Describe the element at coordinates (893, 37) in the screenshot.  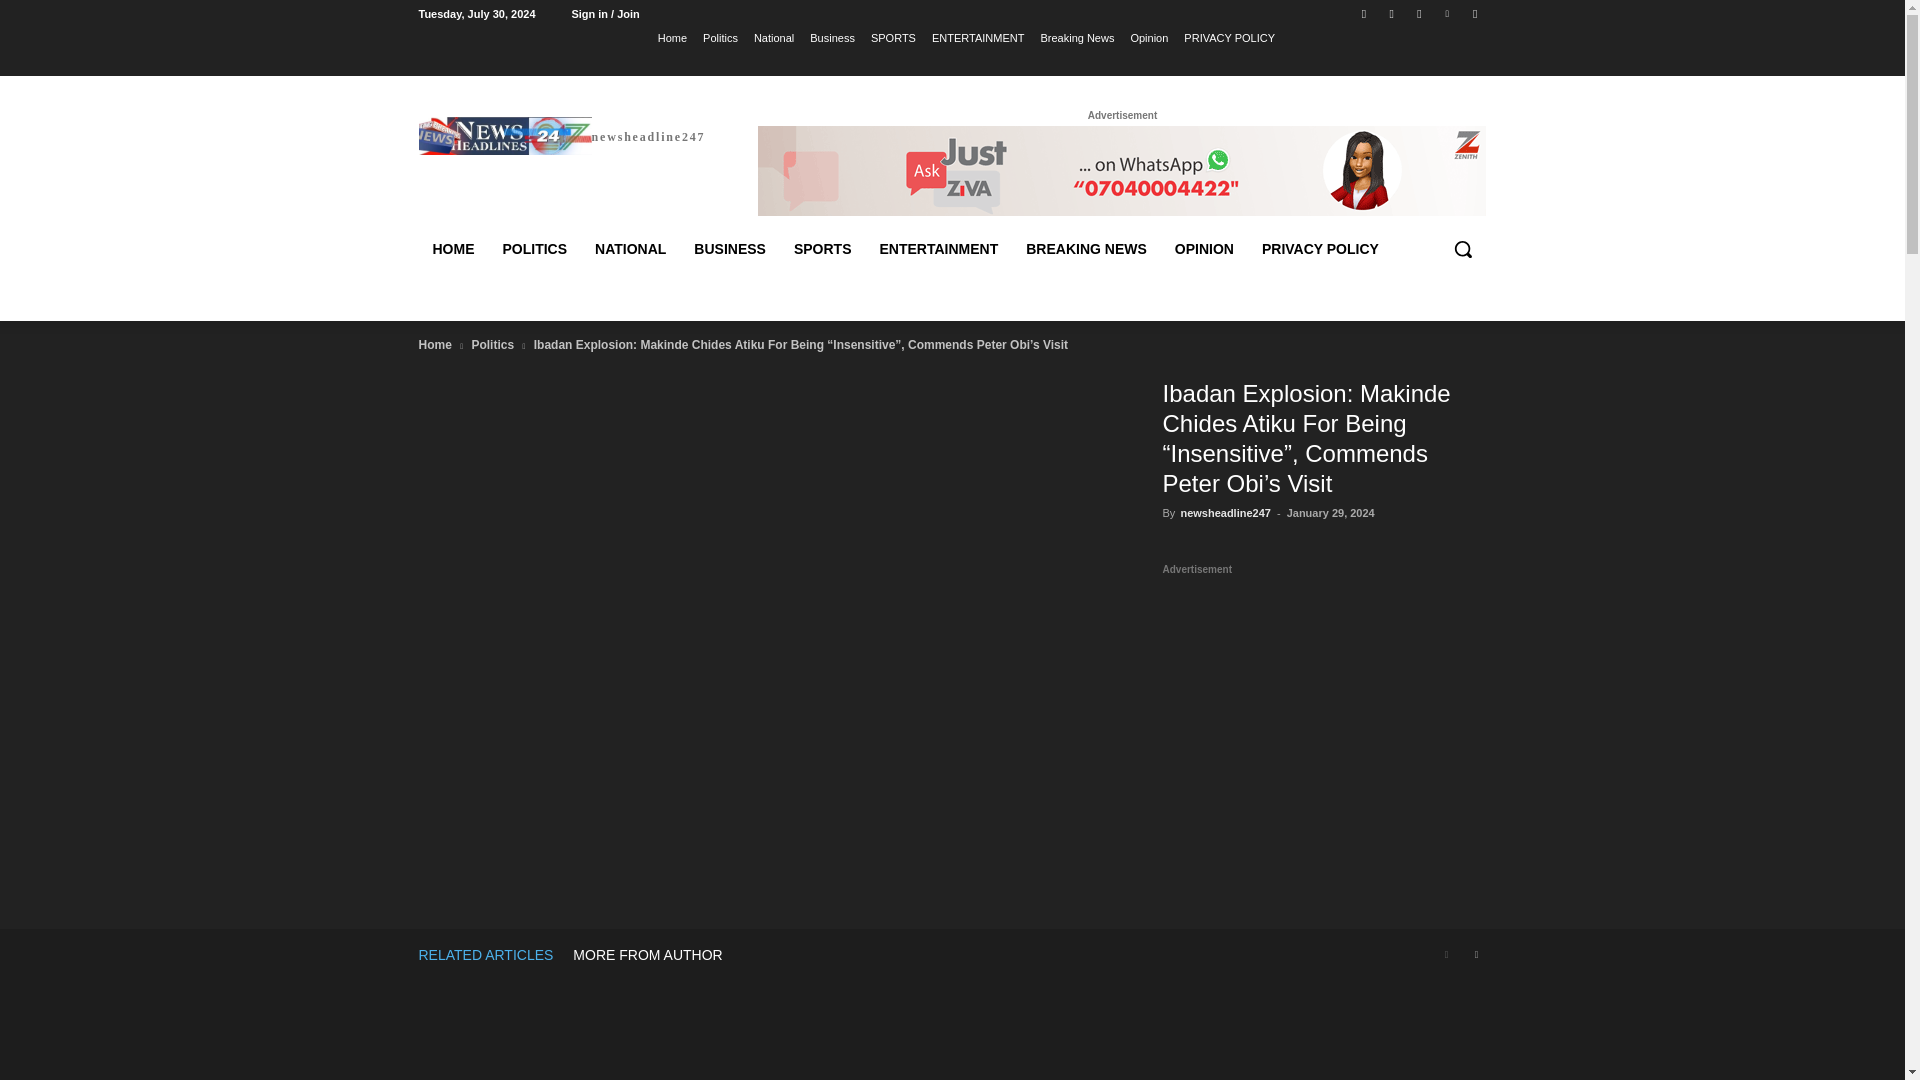
I see `SPORTS` at that location.